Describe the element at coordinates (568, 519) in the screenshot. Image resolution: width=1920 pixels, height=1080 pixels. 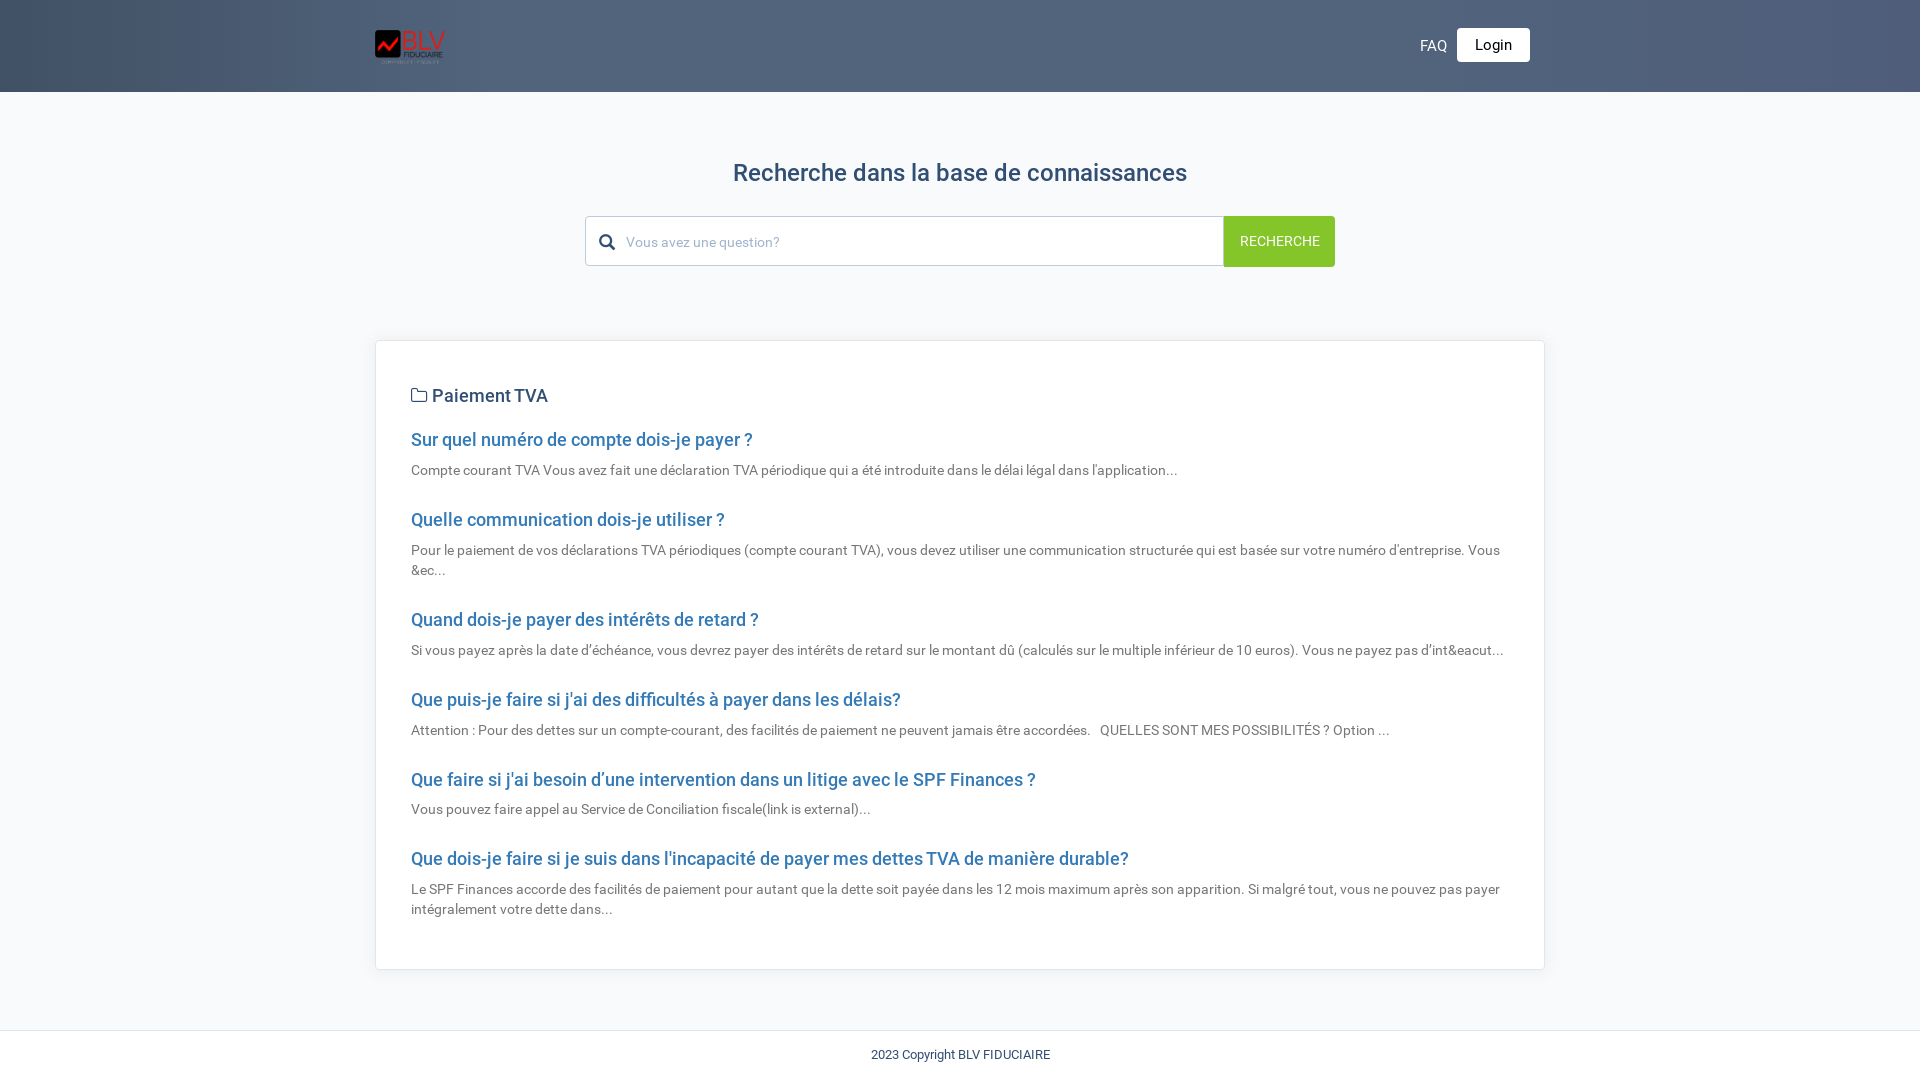
I see `Quelle communication dois-je utiliser ?` at that location.